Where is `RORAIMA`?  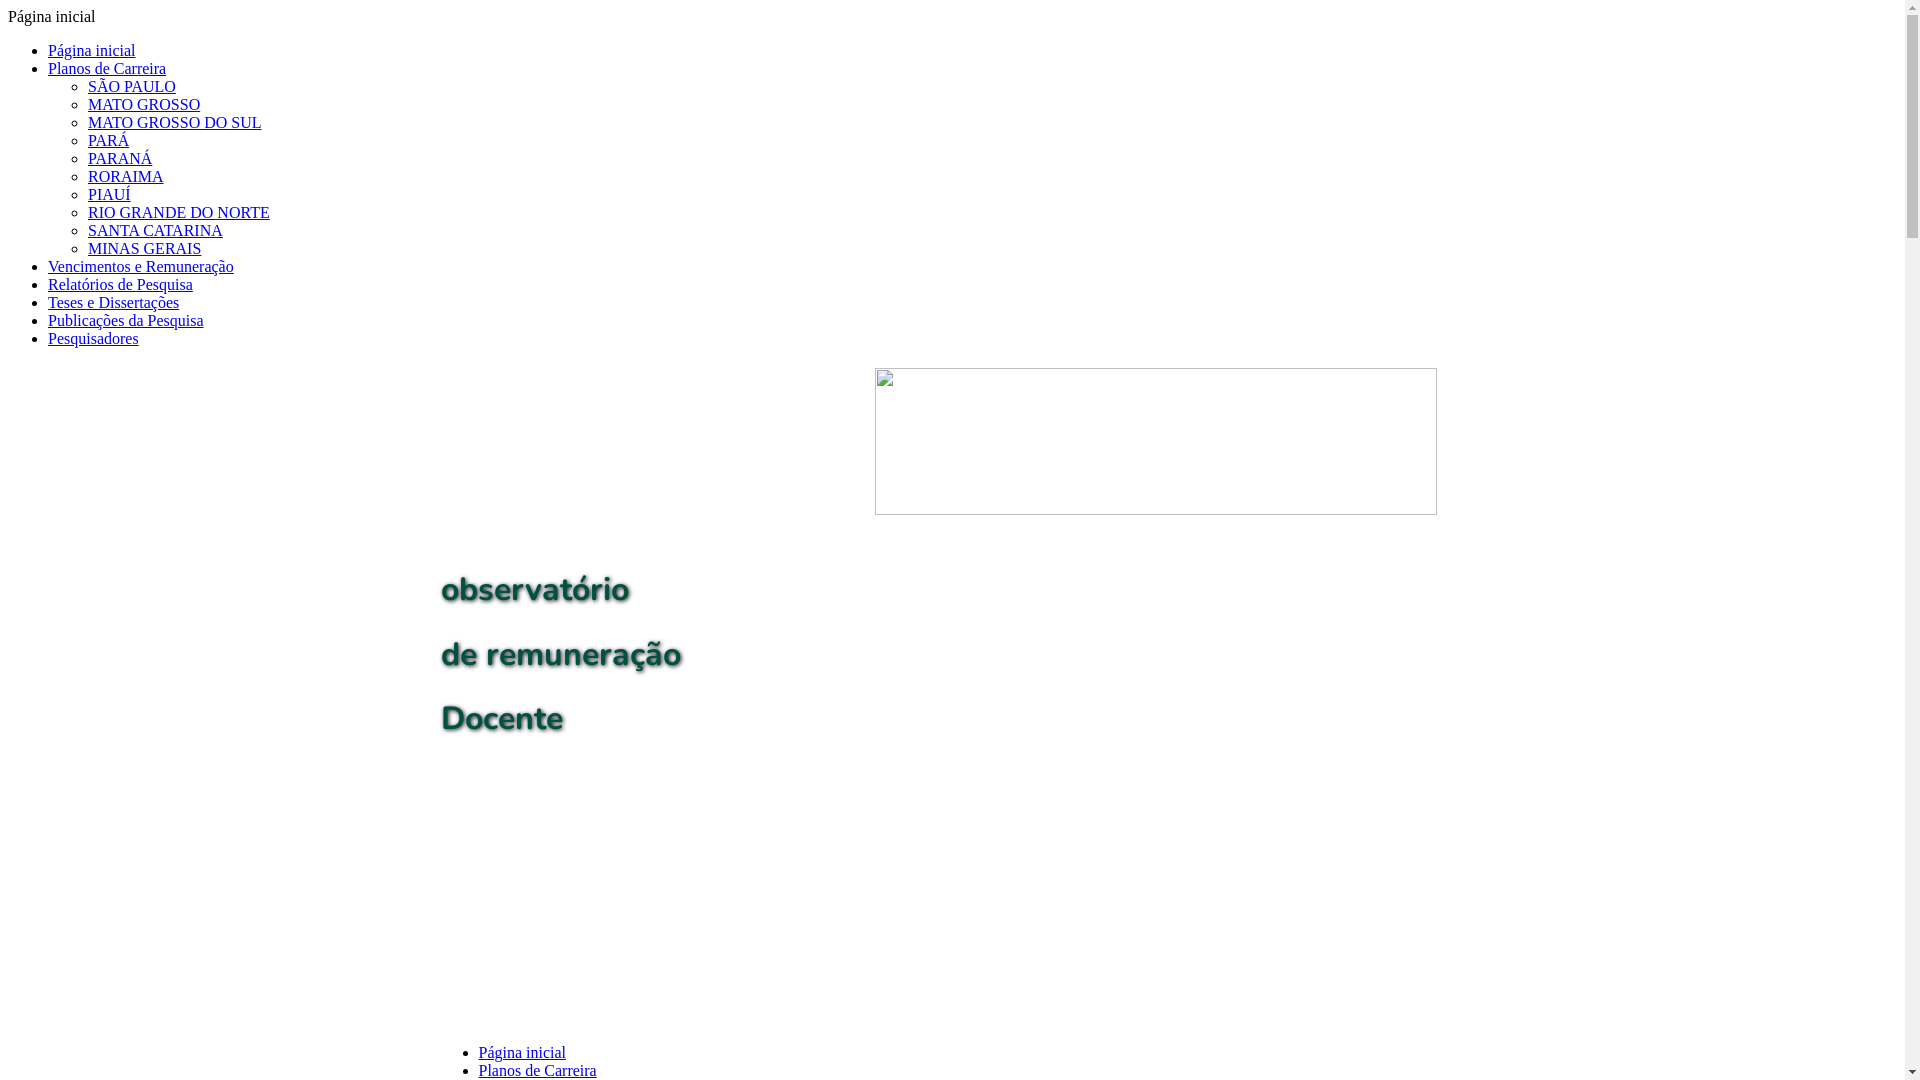
RORAIMA is located at coordinates (126, 176).